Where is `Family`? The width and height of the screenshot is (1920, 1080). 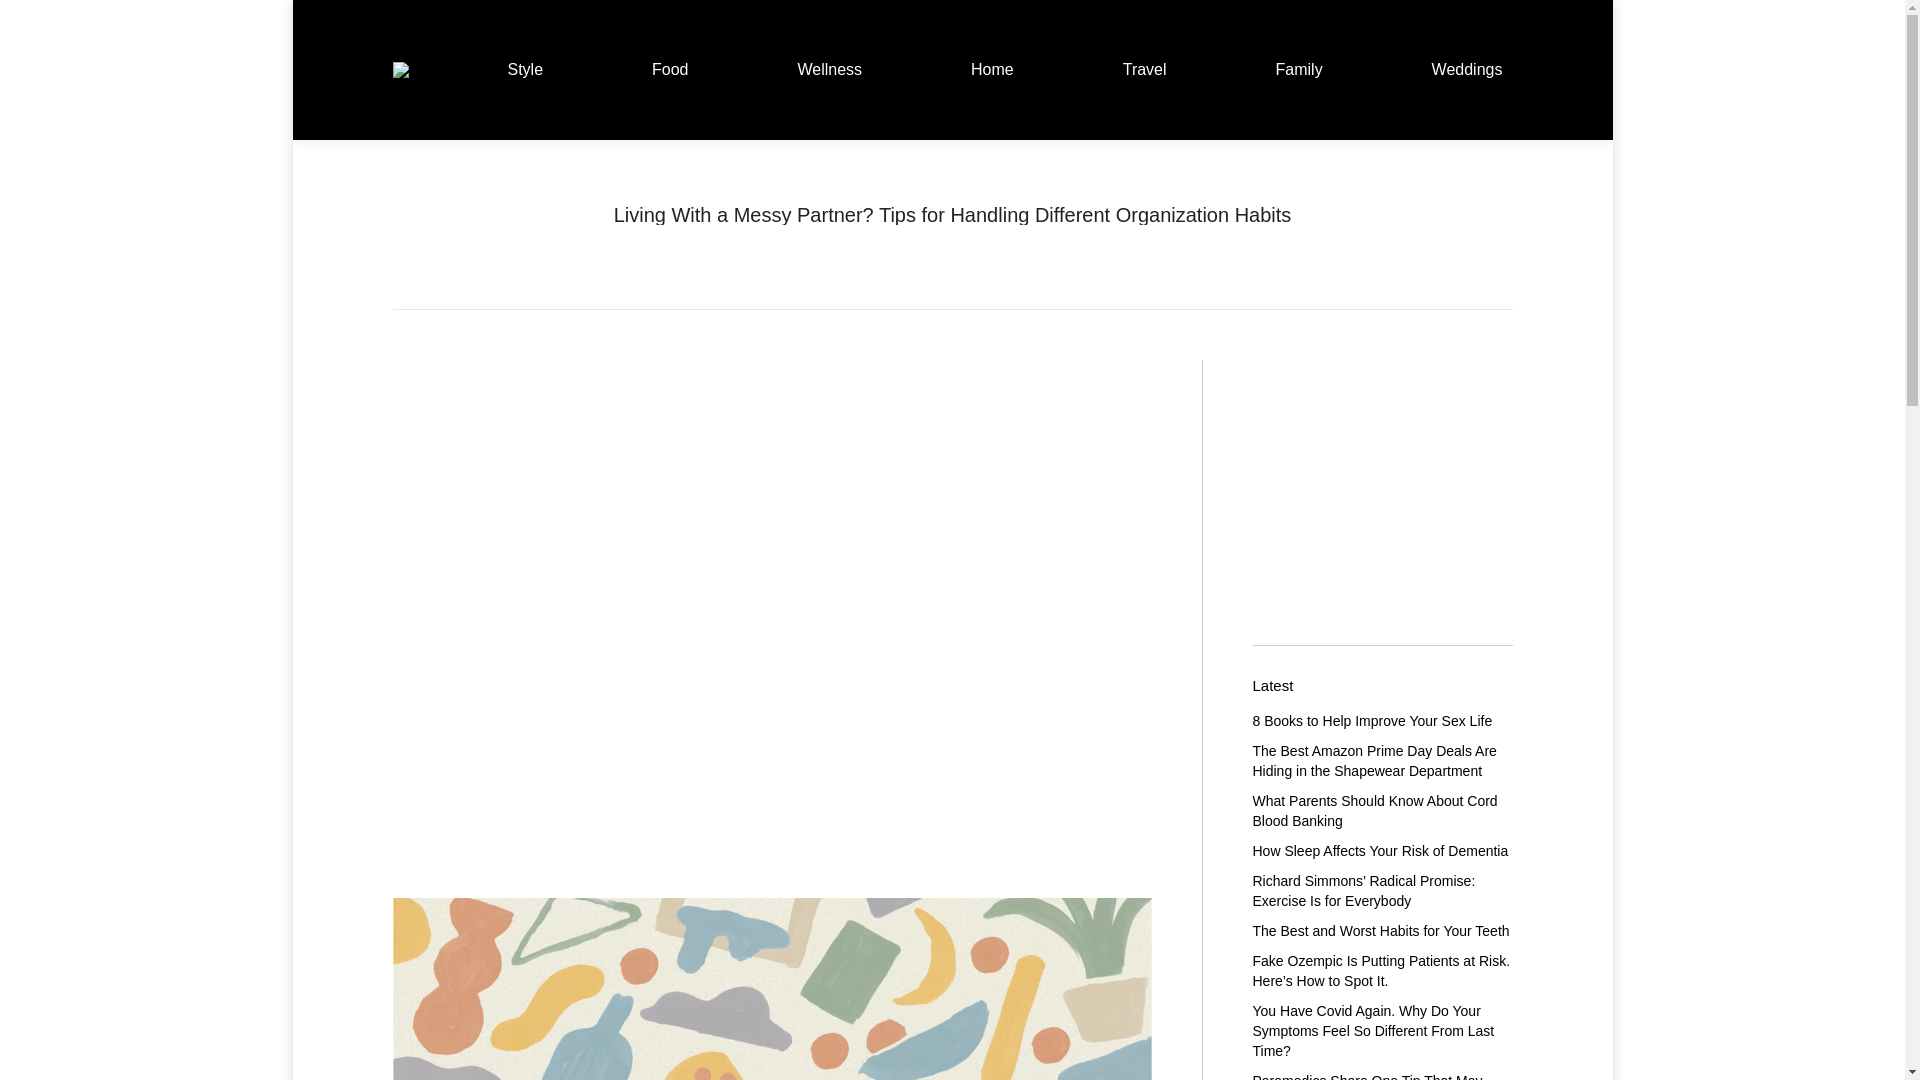 Family is located at coordinates (1298, 70).